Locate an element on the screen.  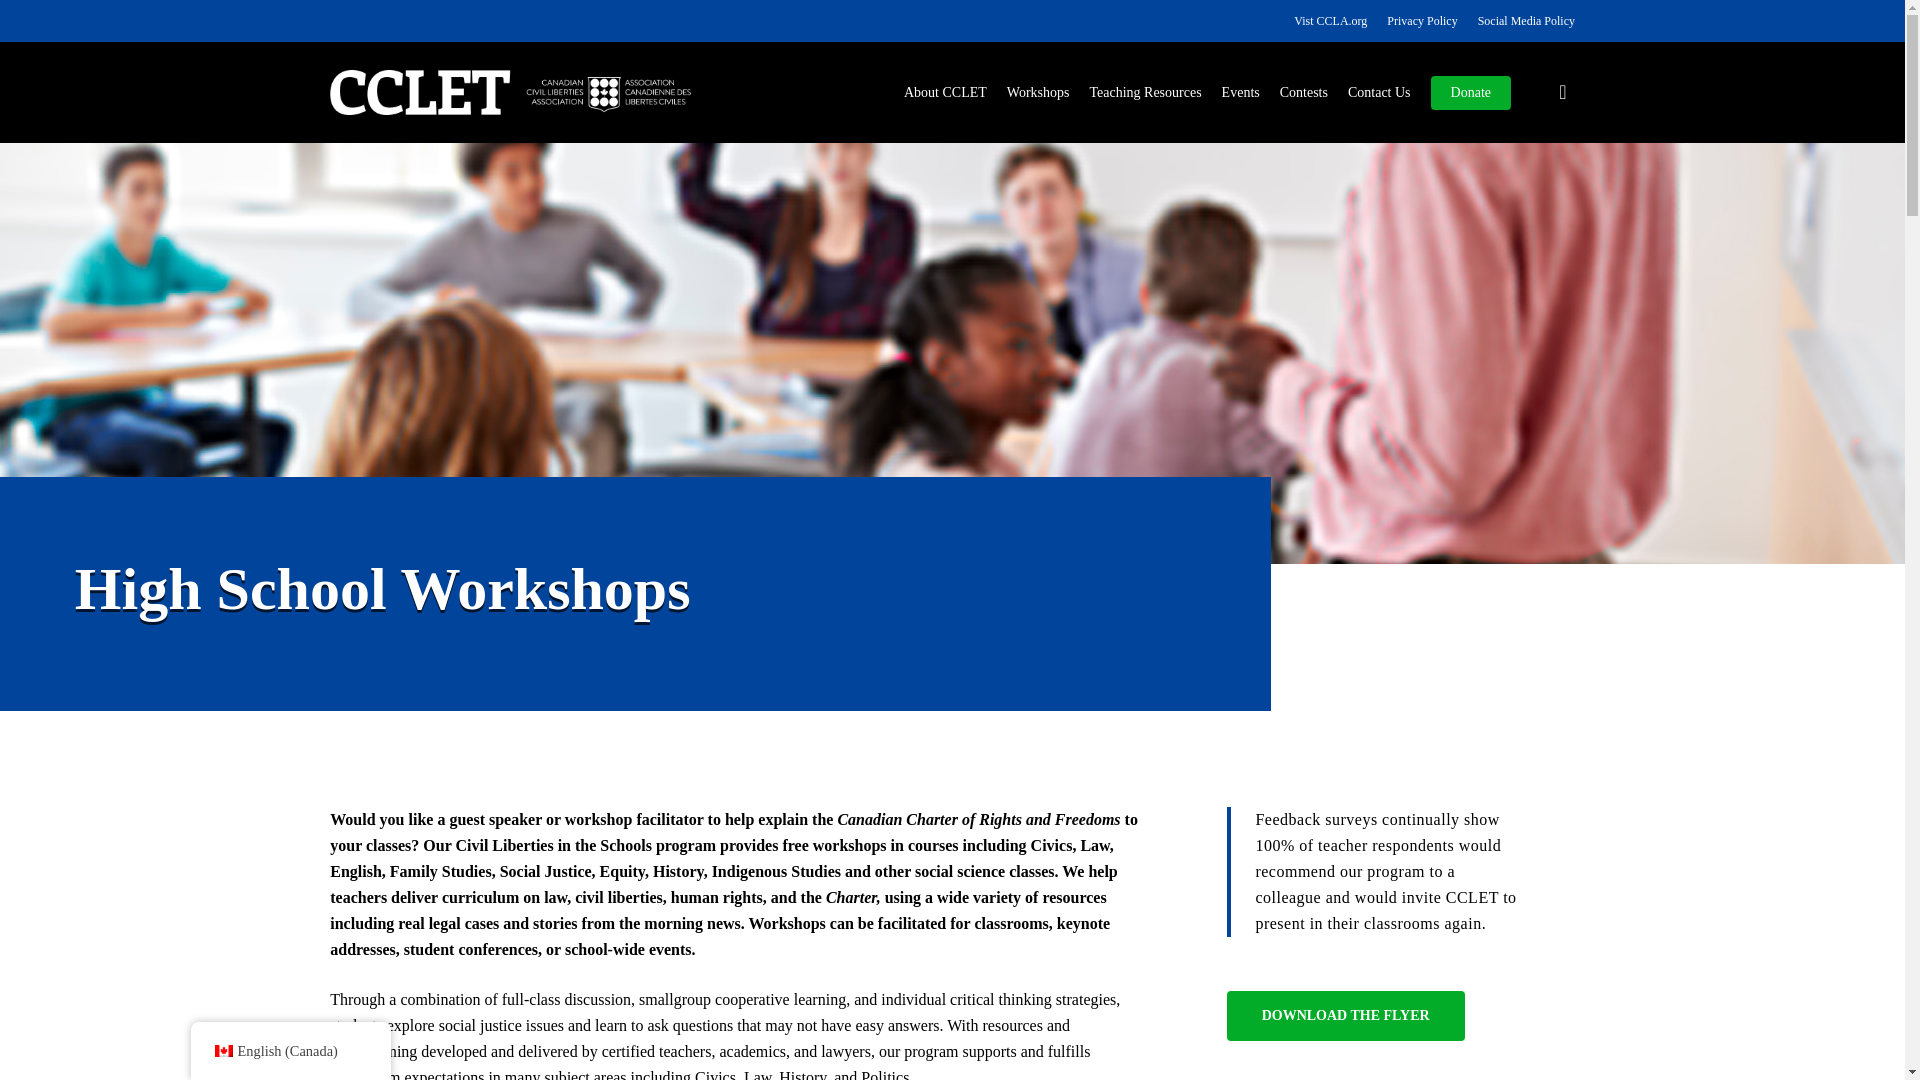
search is located at coordinates (1562, 92).